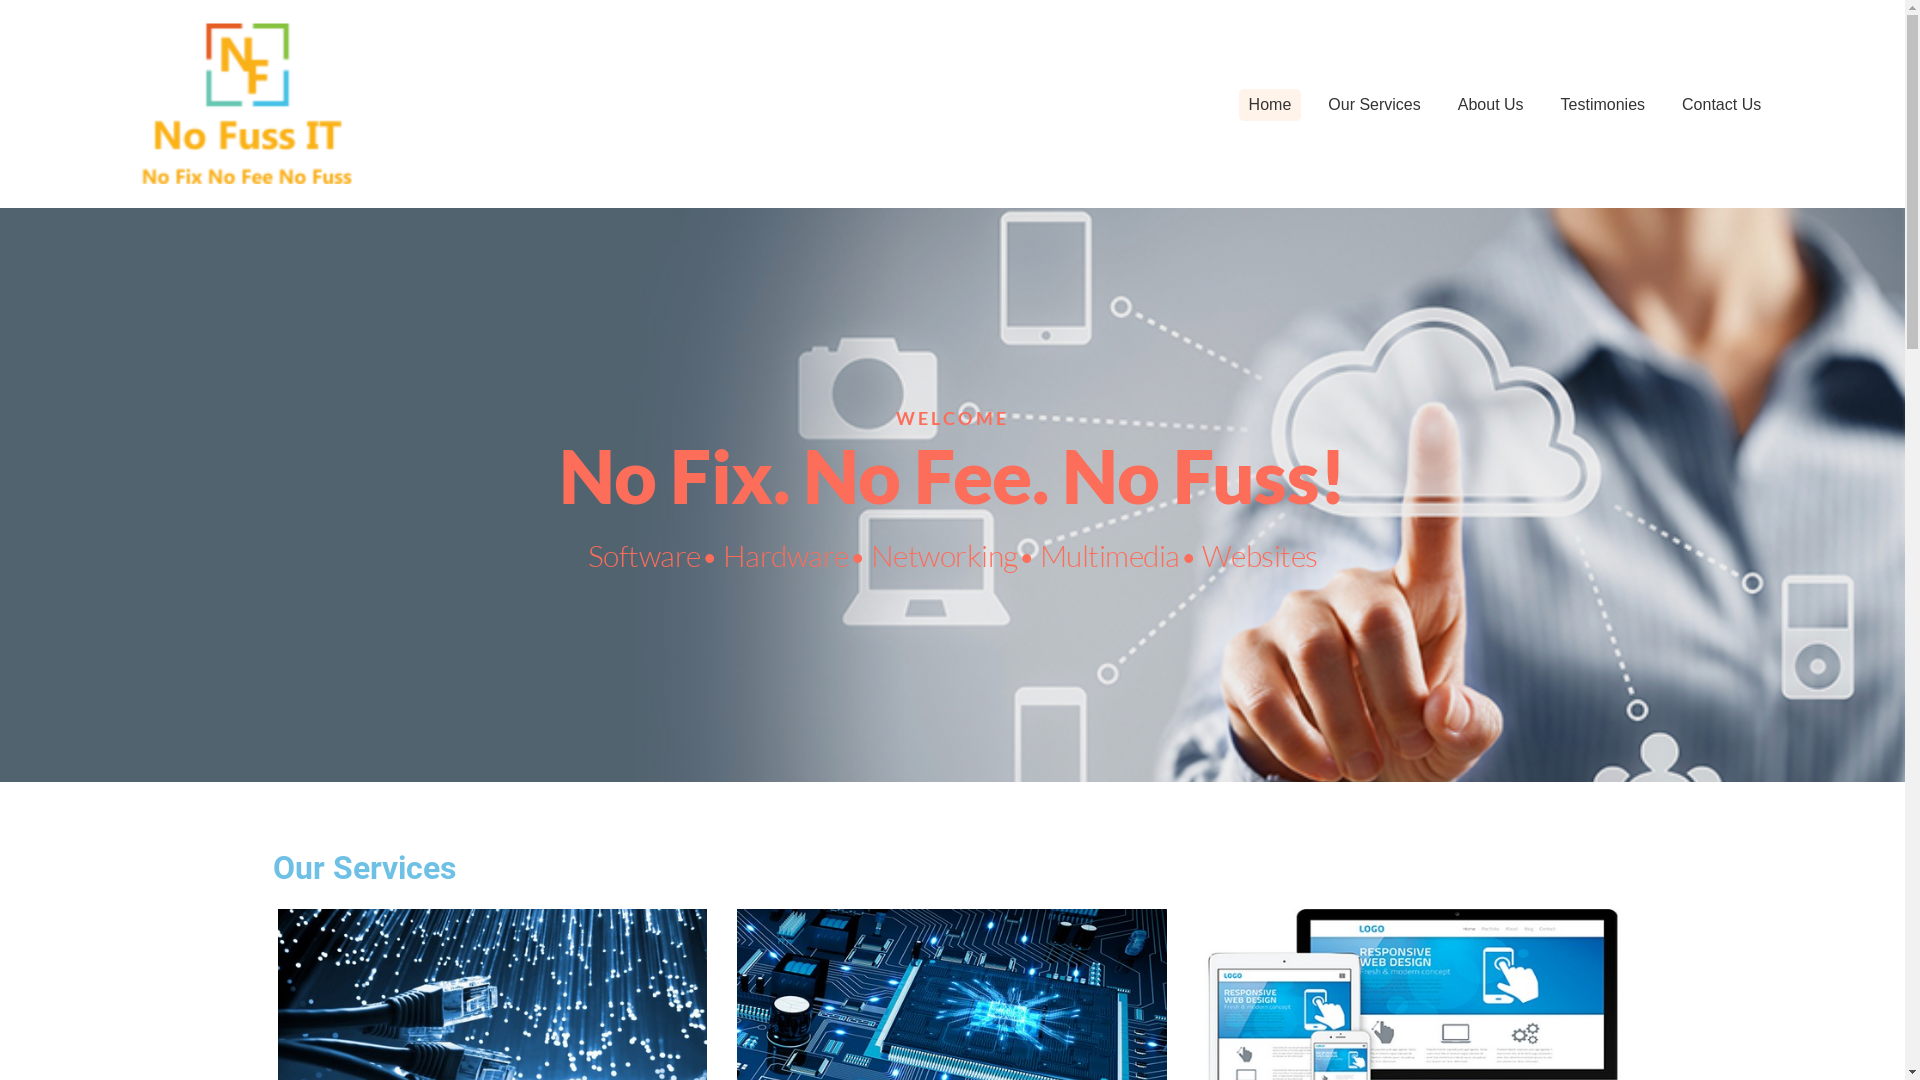  I want to click on Home, so click(1270, 105).